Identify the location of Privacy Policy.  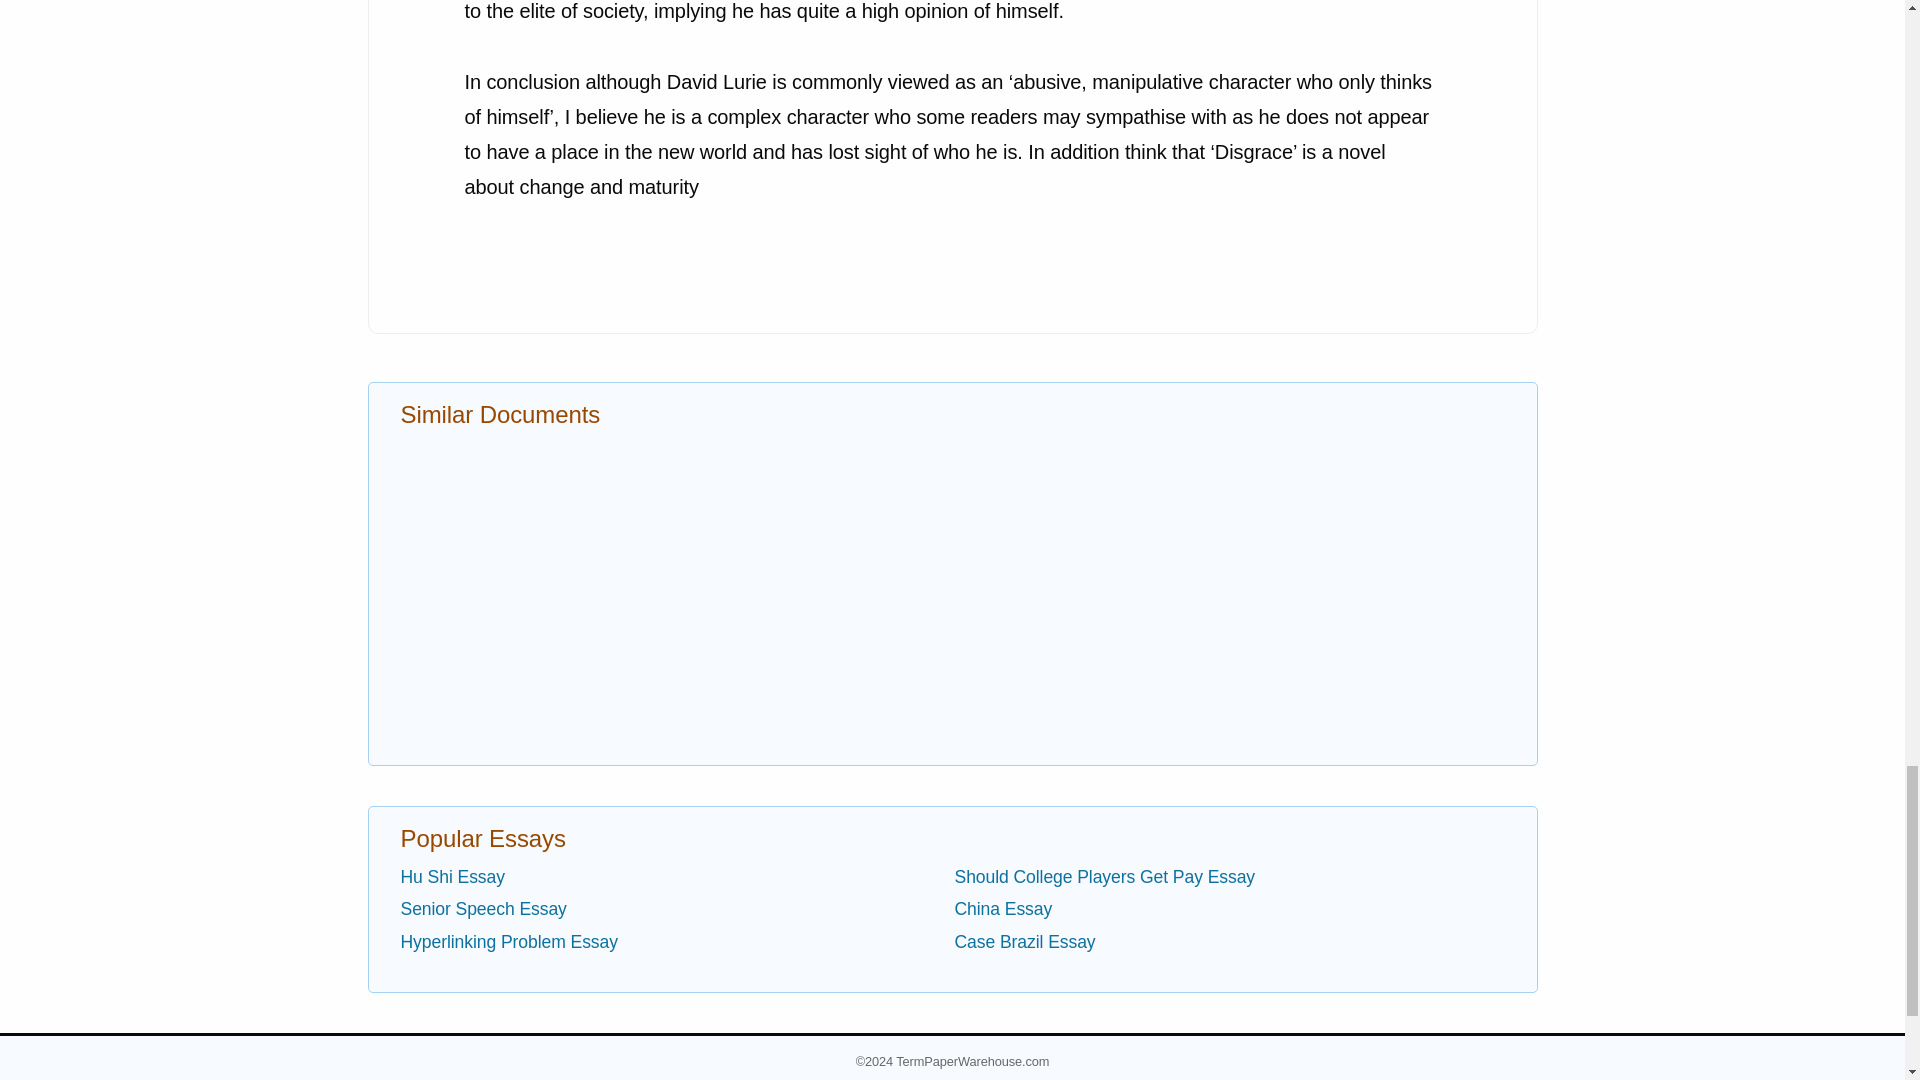
(542, 1076).